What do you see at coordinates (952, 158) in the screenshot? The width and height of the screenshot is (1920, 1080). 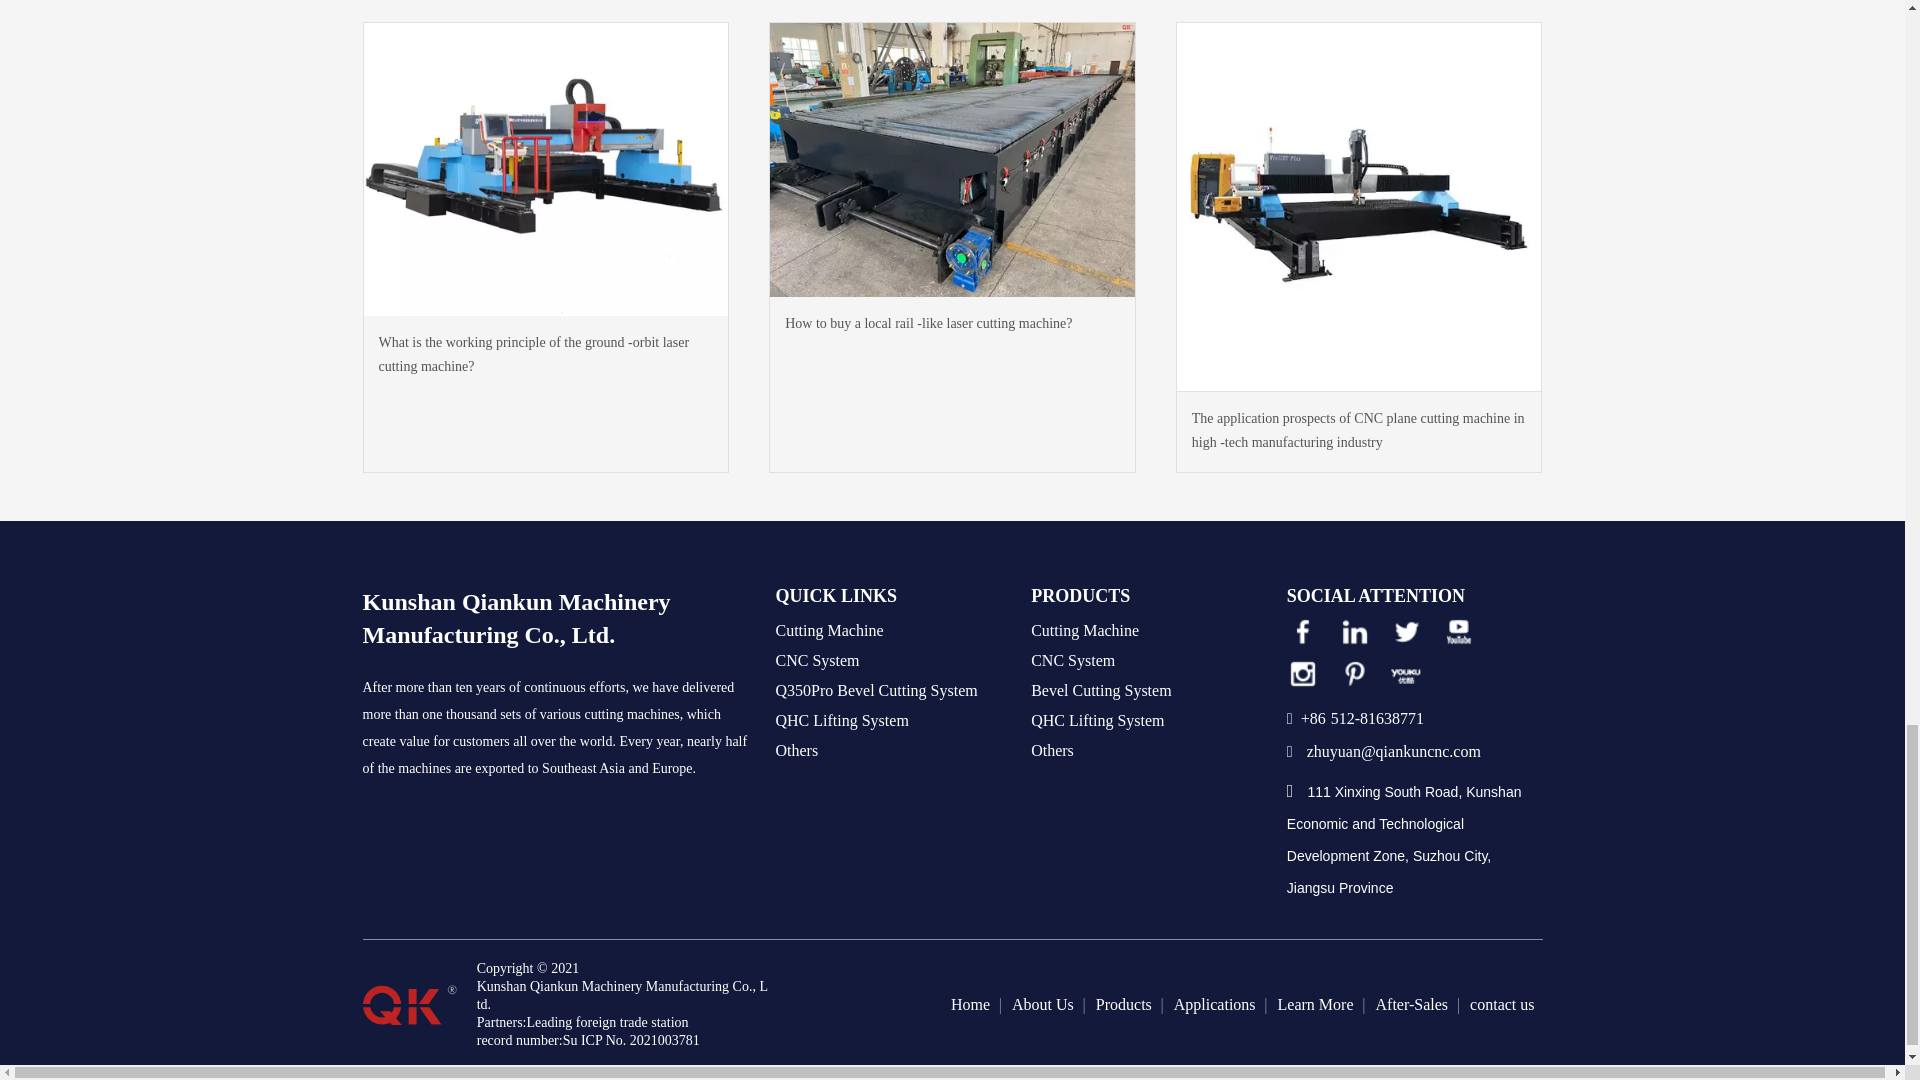 I see `How to buy a local rail -like laser cutting machine?` at bounding box center [952, 158].